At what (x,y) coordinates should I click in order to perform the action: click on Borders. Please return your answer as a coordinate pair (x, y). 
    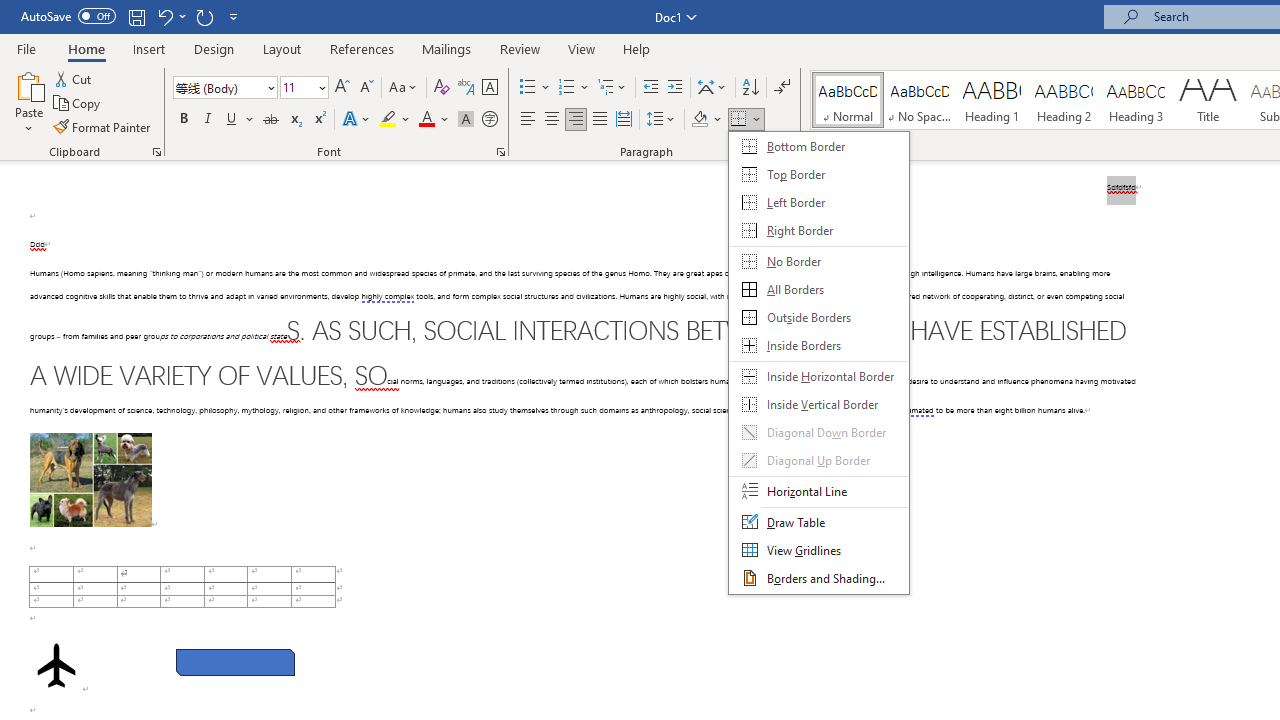
    Looking at the image, I should click on (746, 120).